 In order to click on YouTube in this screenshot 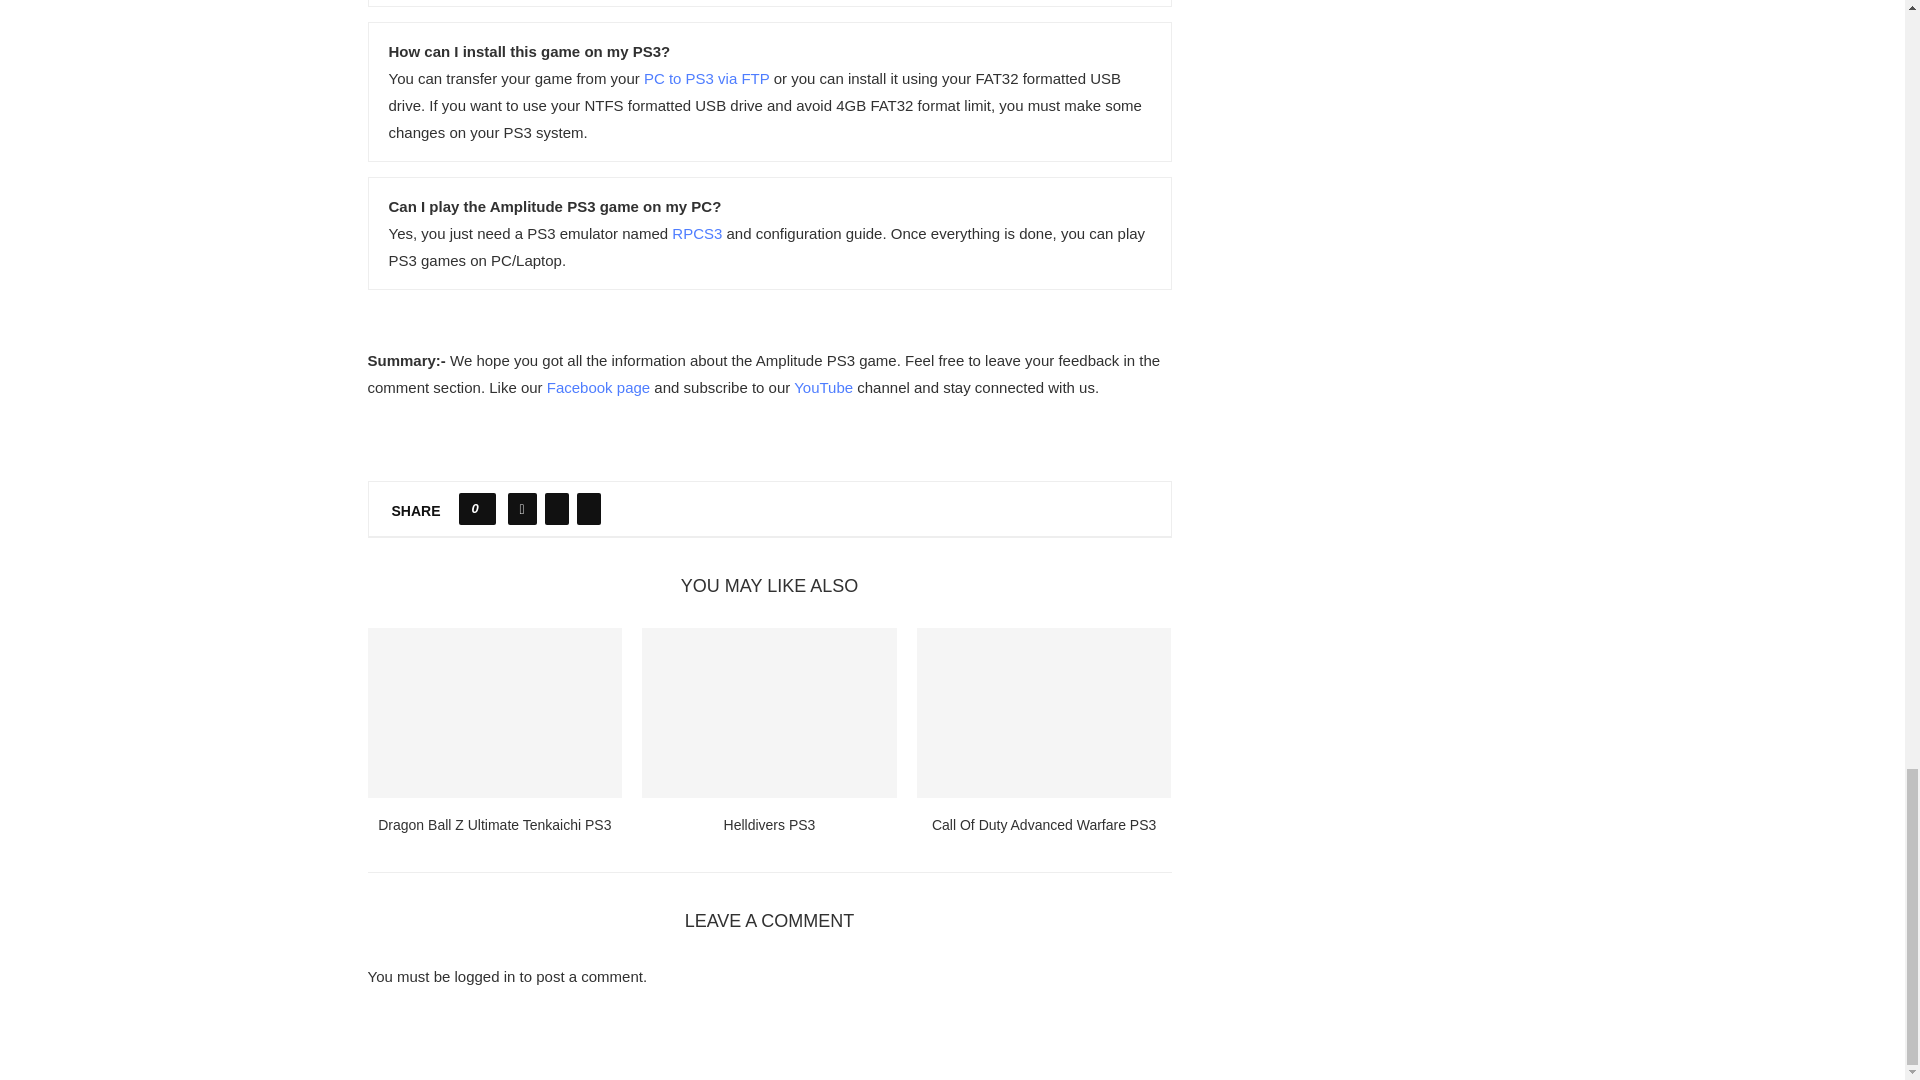, I will do `click(823, 388)`.